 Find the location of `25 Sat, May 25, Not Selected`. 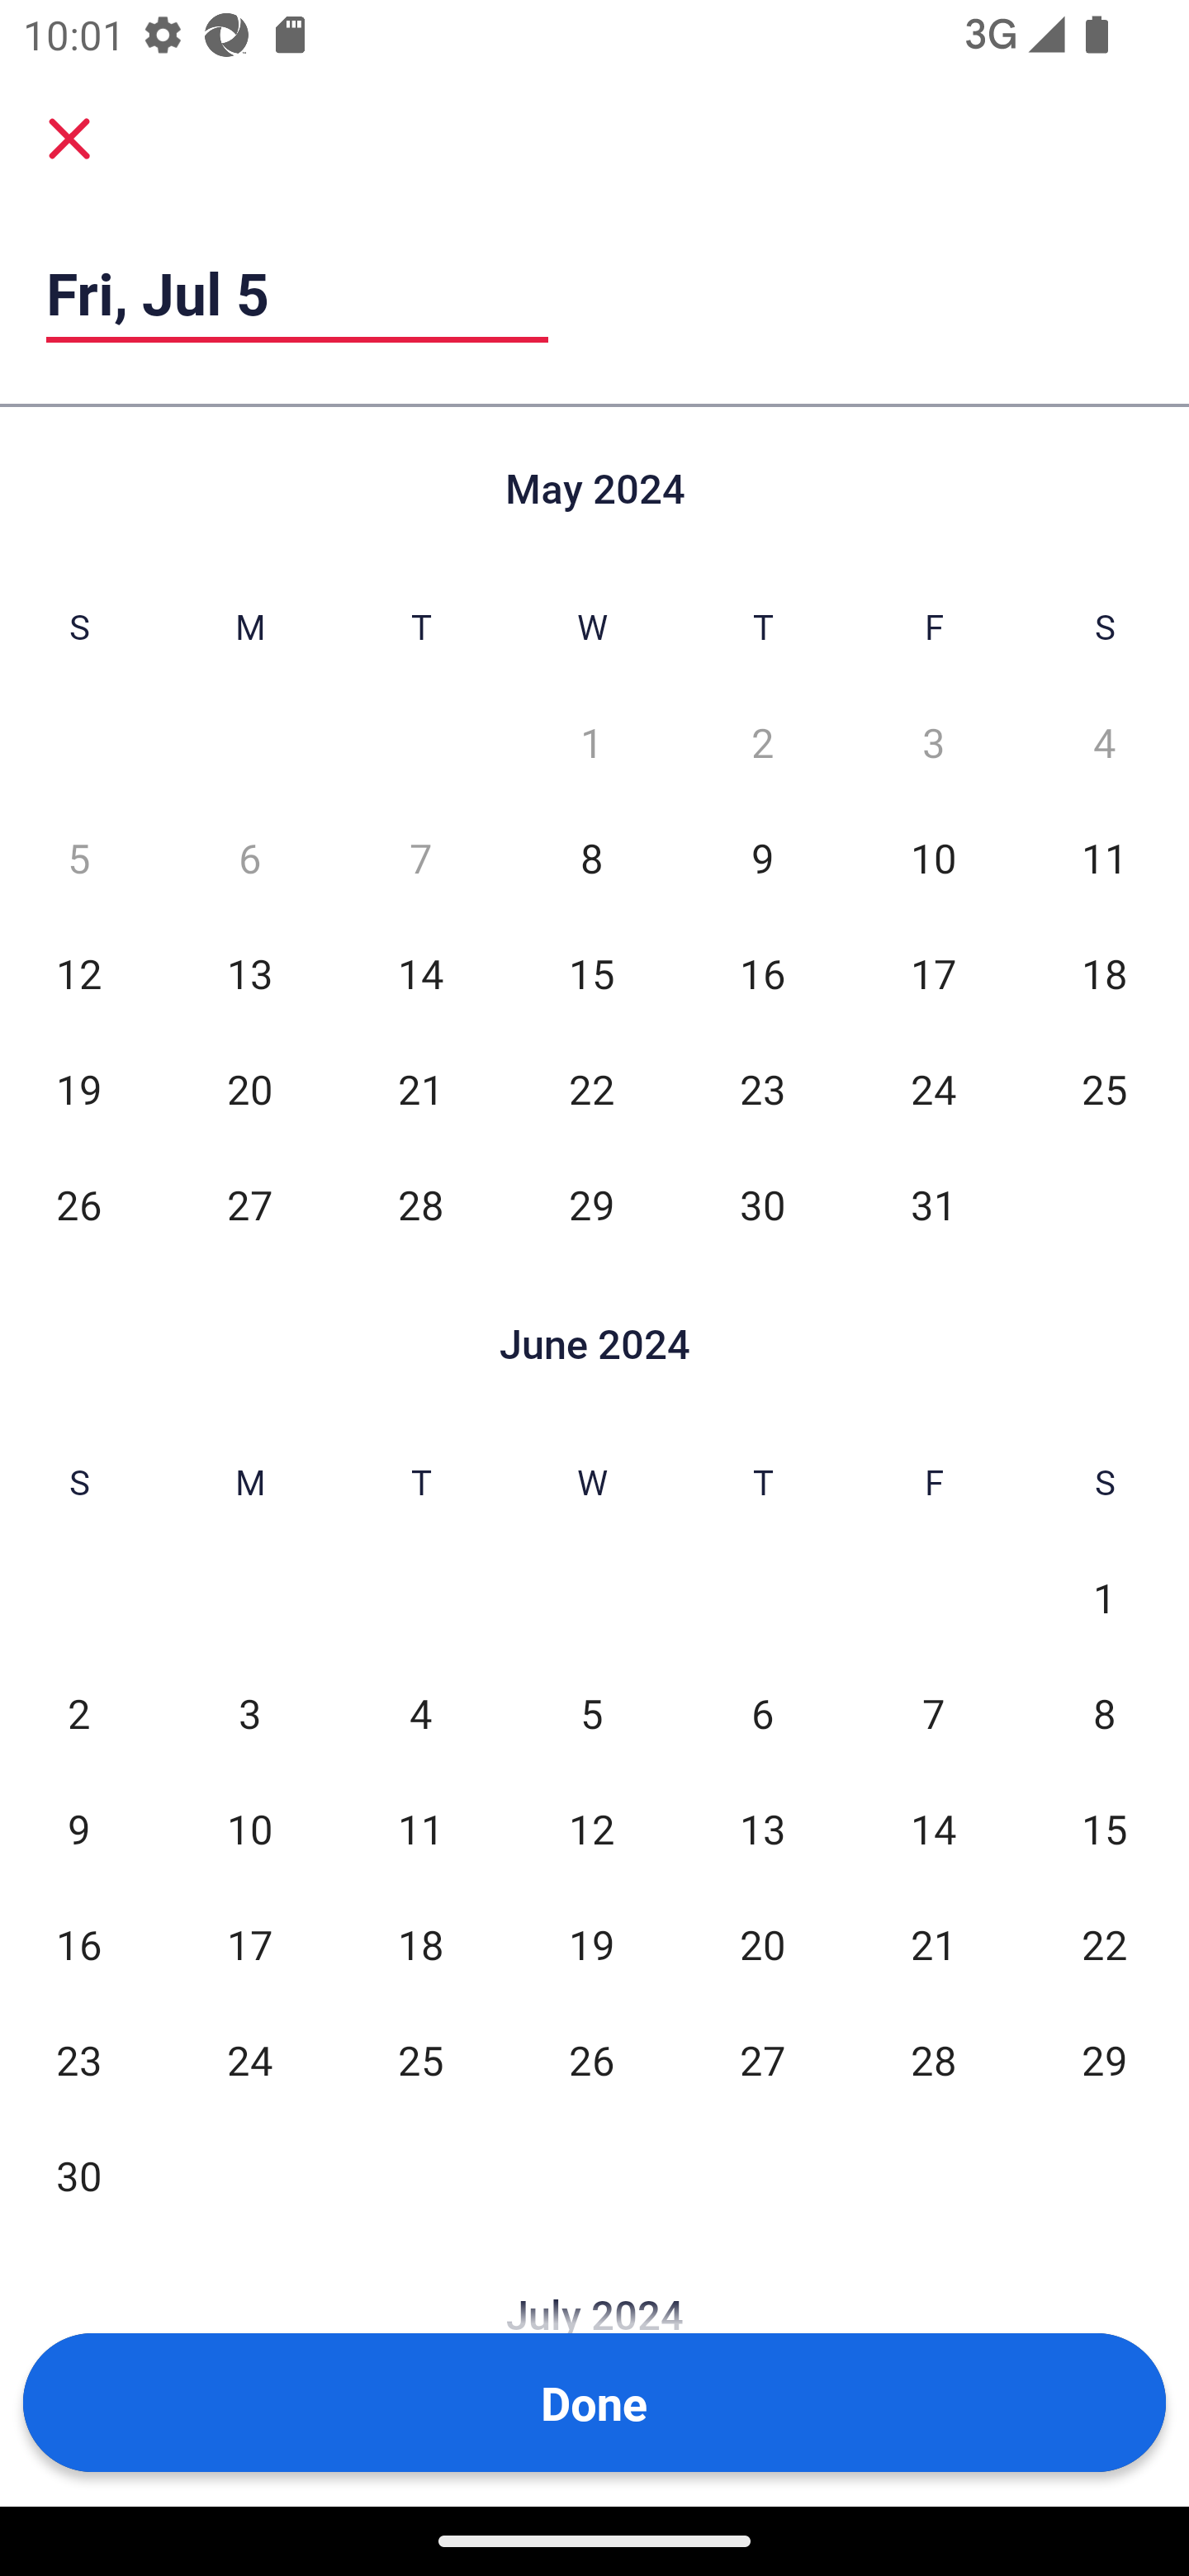

25 Sat, May 25, Not Selected is located at coordinates (1105, 1088).